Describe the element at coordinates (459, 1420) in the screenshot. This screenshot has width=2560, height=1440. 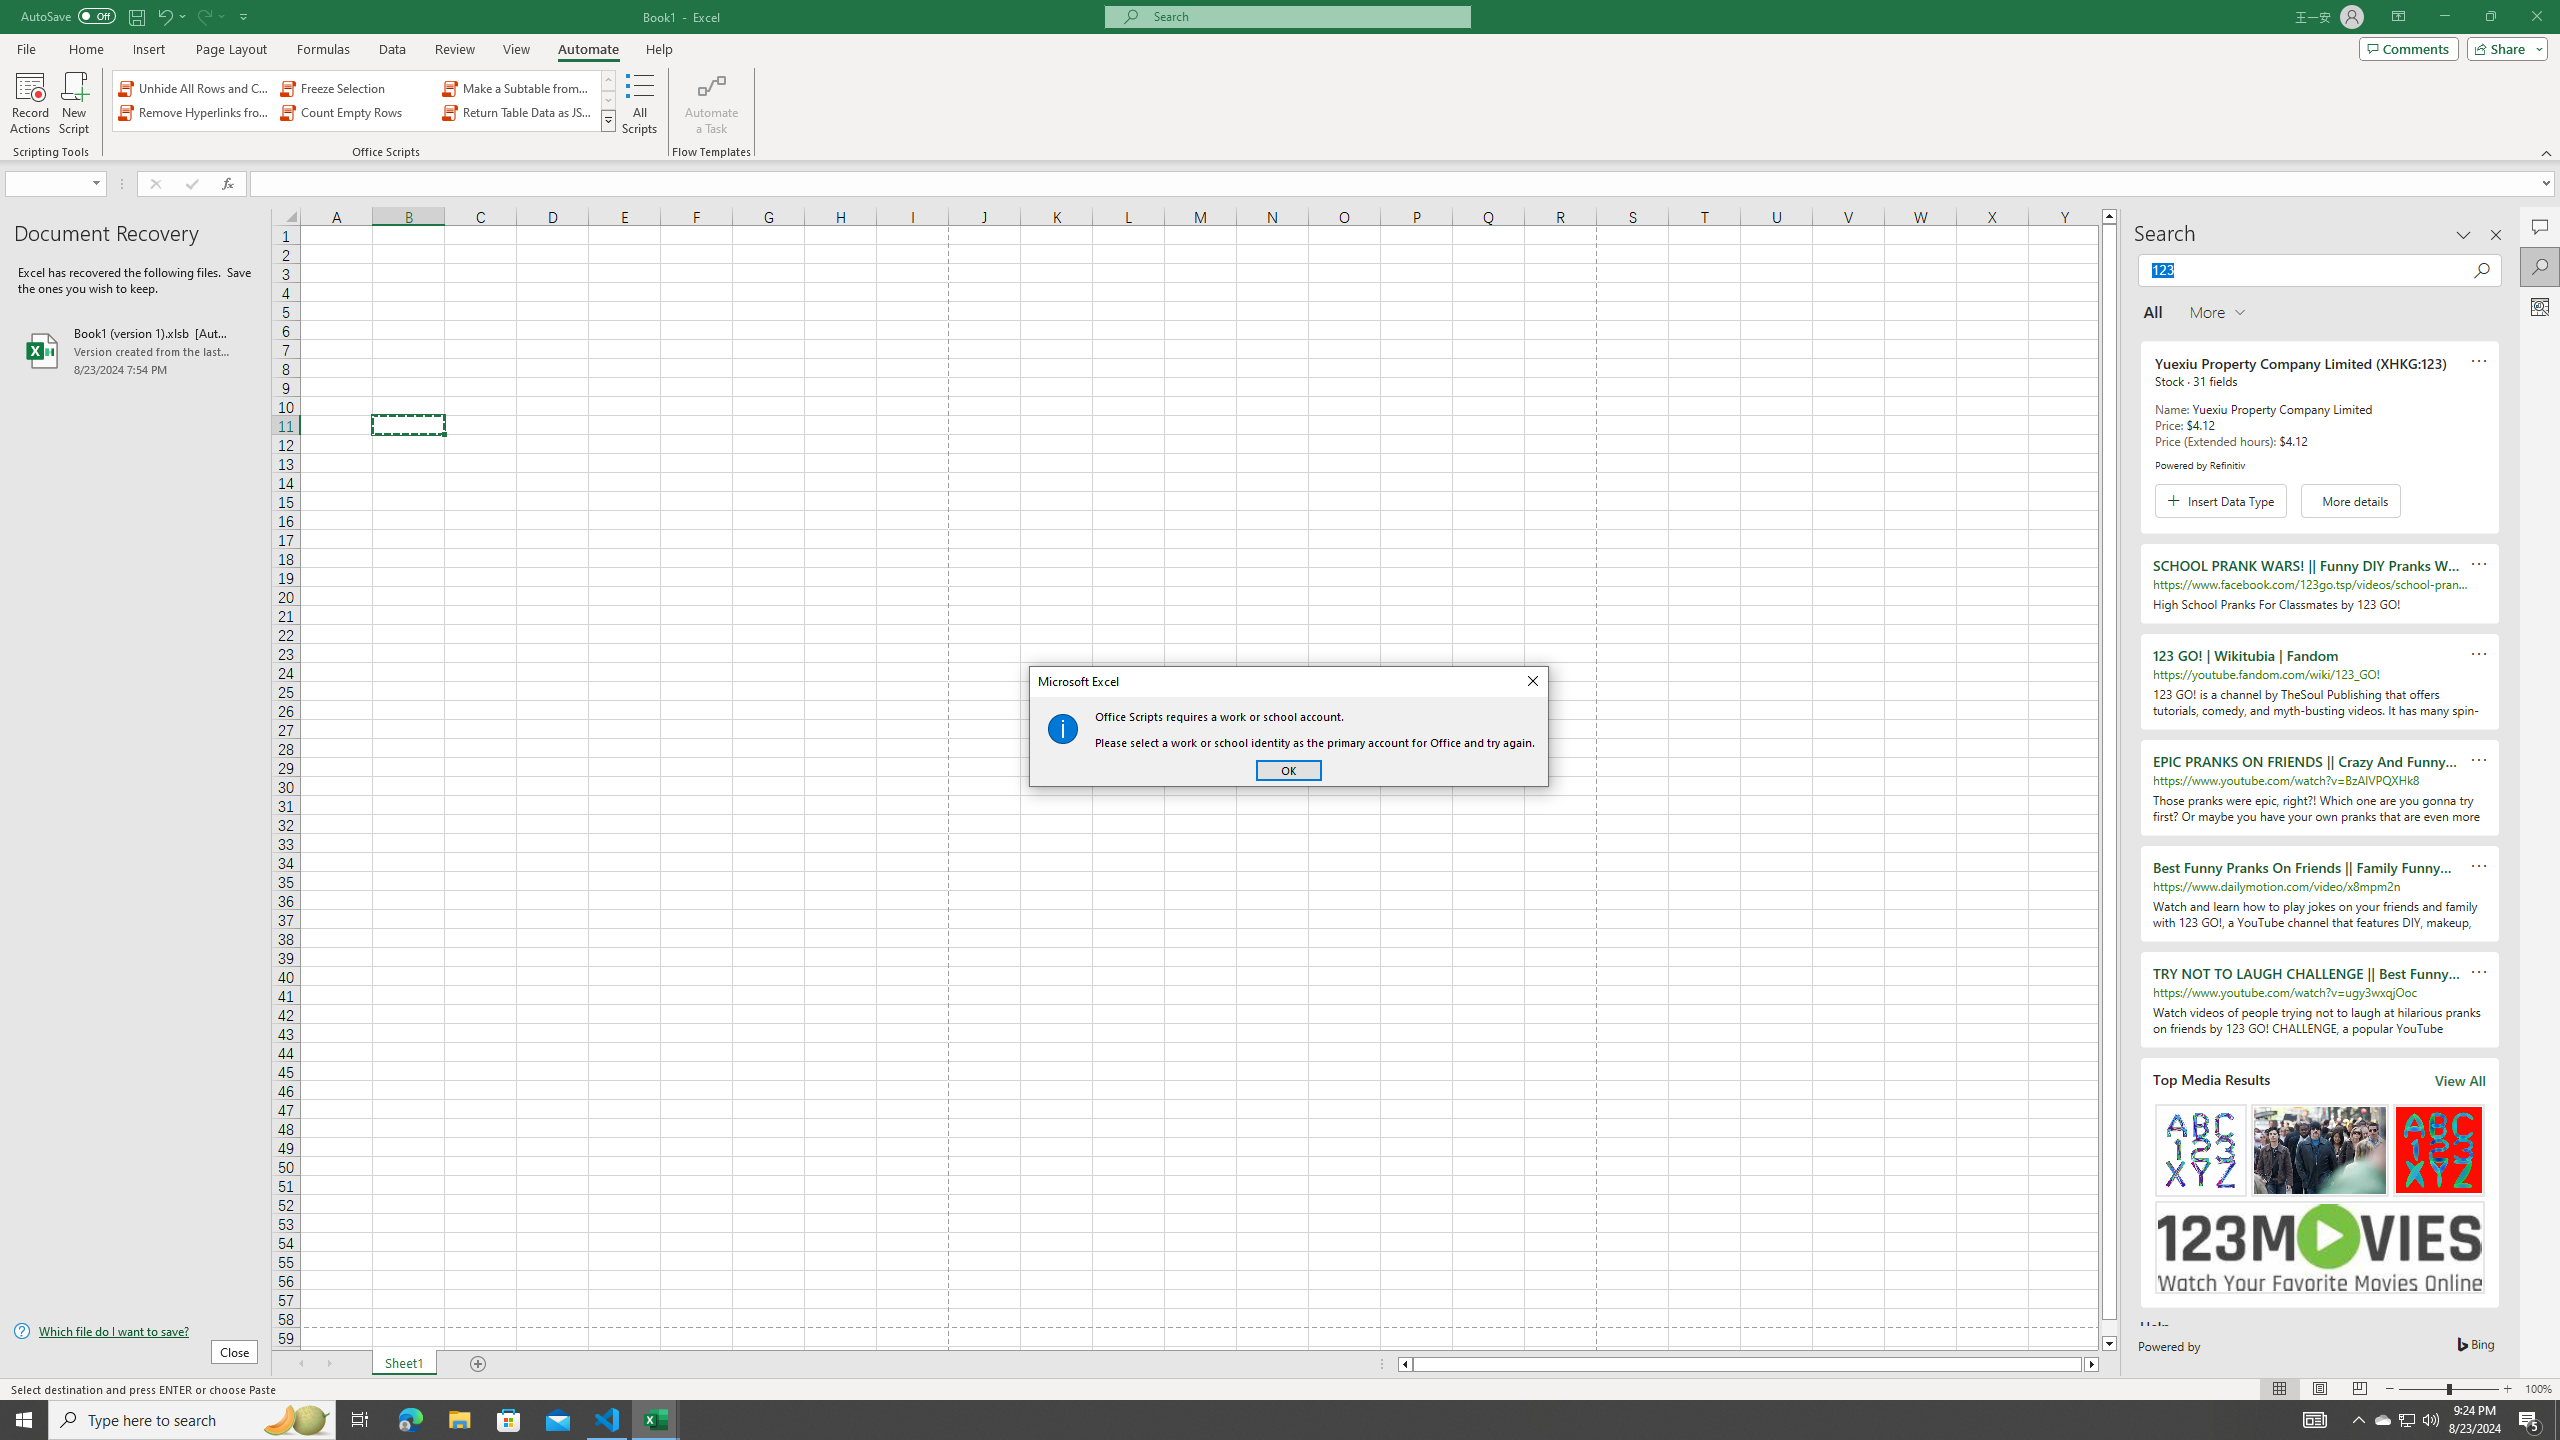
I see `File Explorer` at that location.